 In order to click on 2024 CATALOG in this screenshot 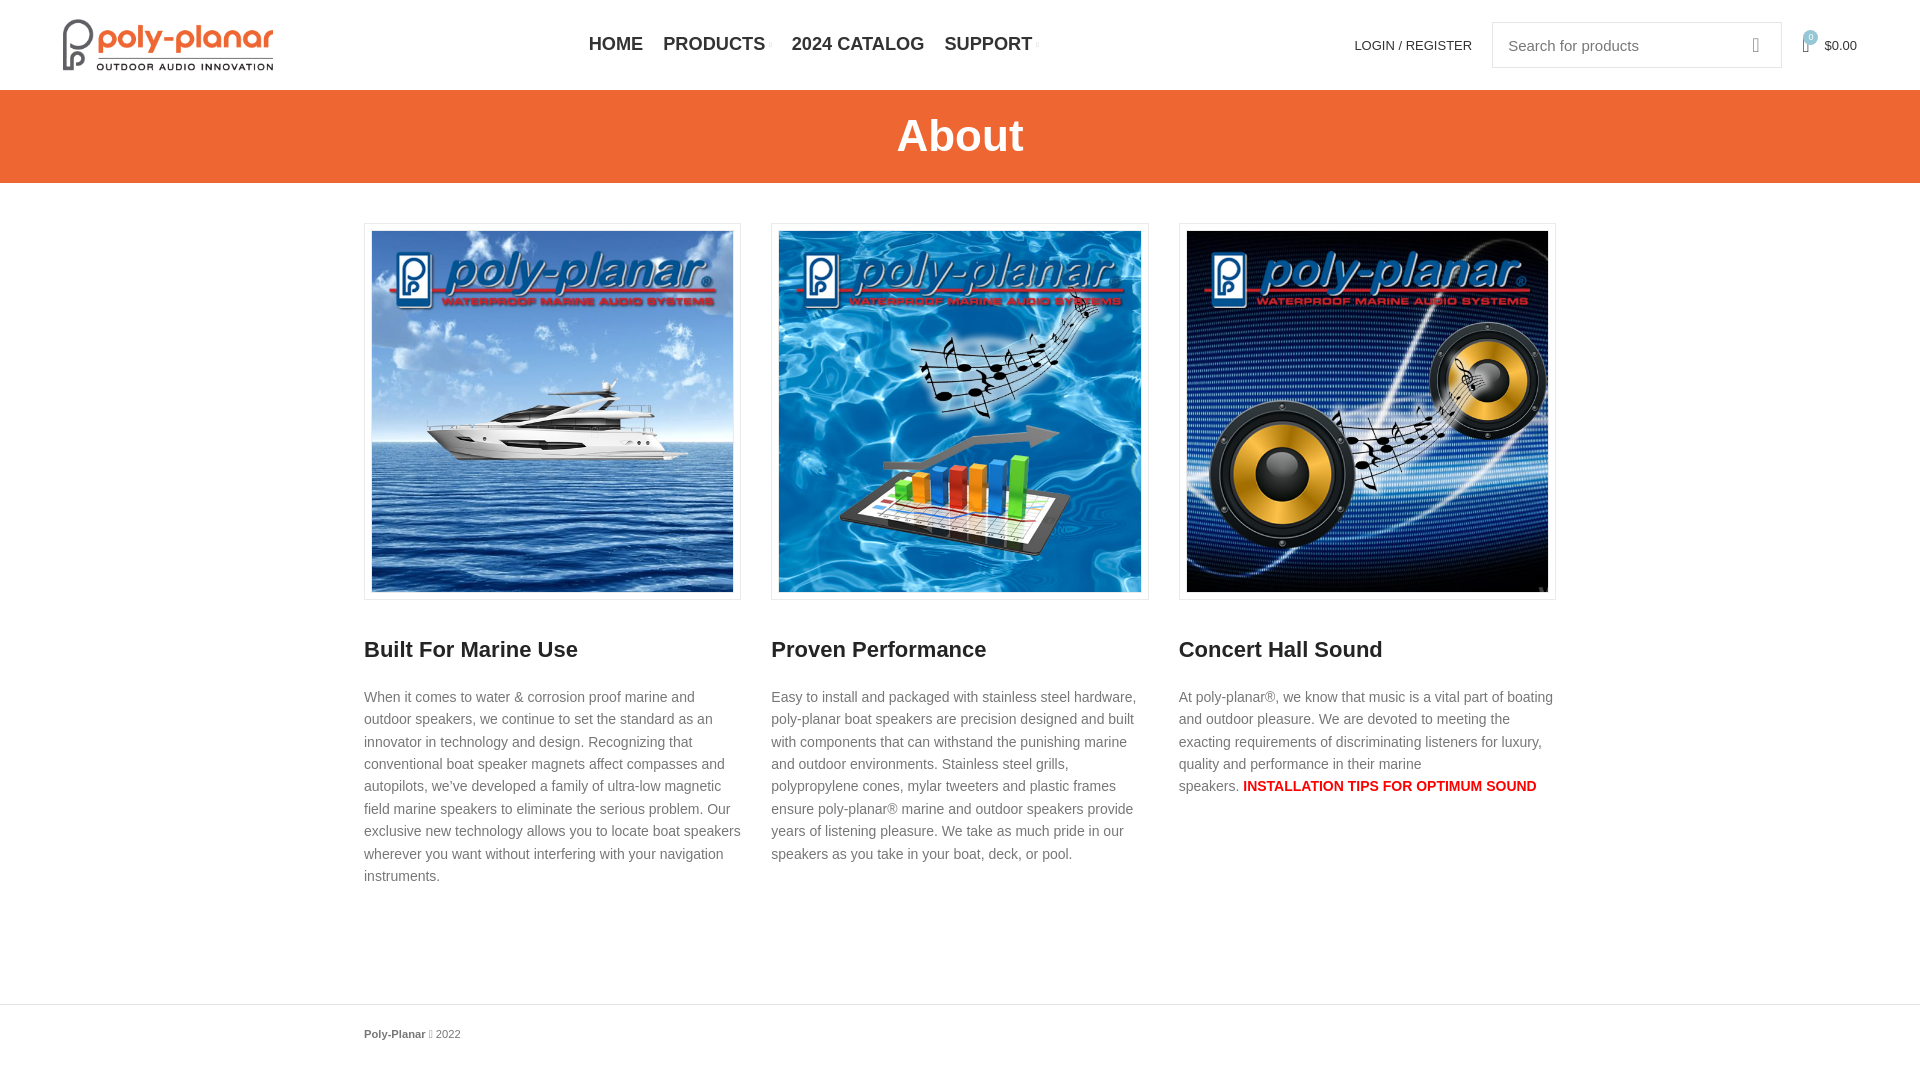, I will do `click(858, 44)`.